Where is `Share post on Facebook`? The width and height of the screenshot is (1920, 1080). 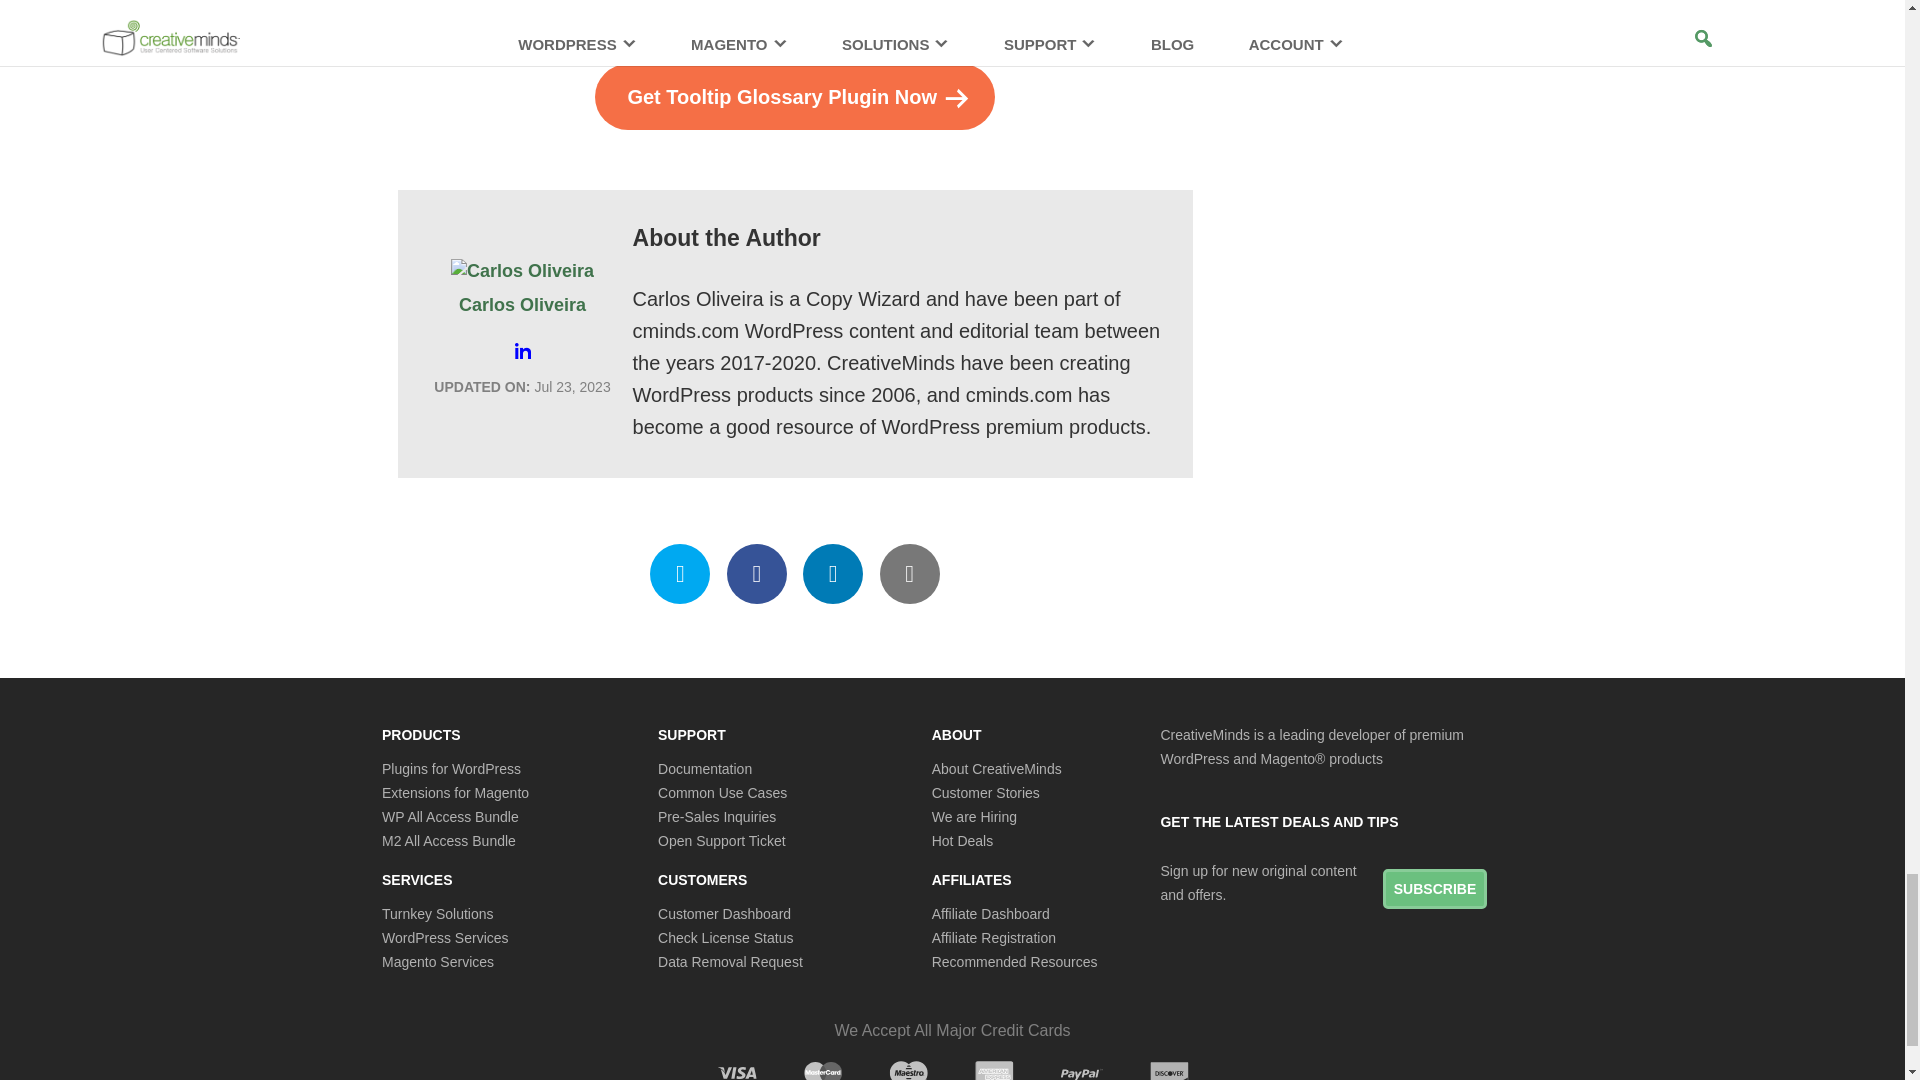
Share post on Facebook is located at coordinates (757, 574).